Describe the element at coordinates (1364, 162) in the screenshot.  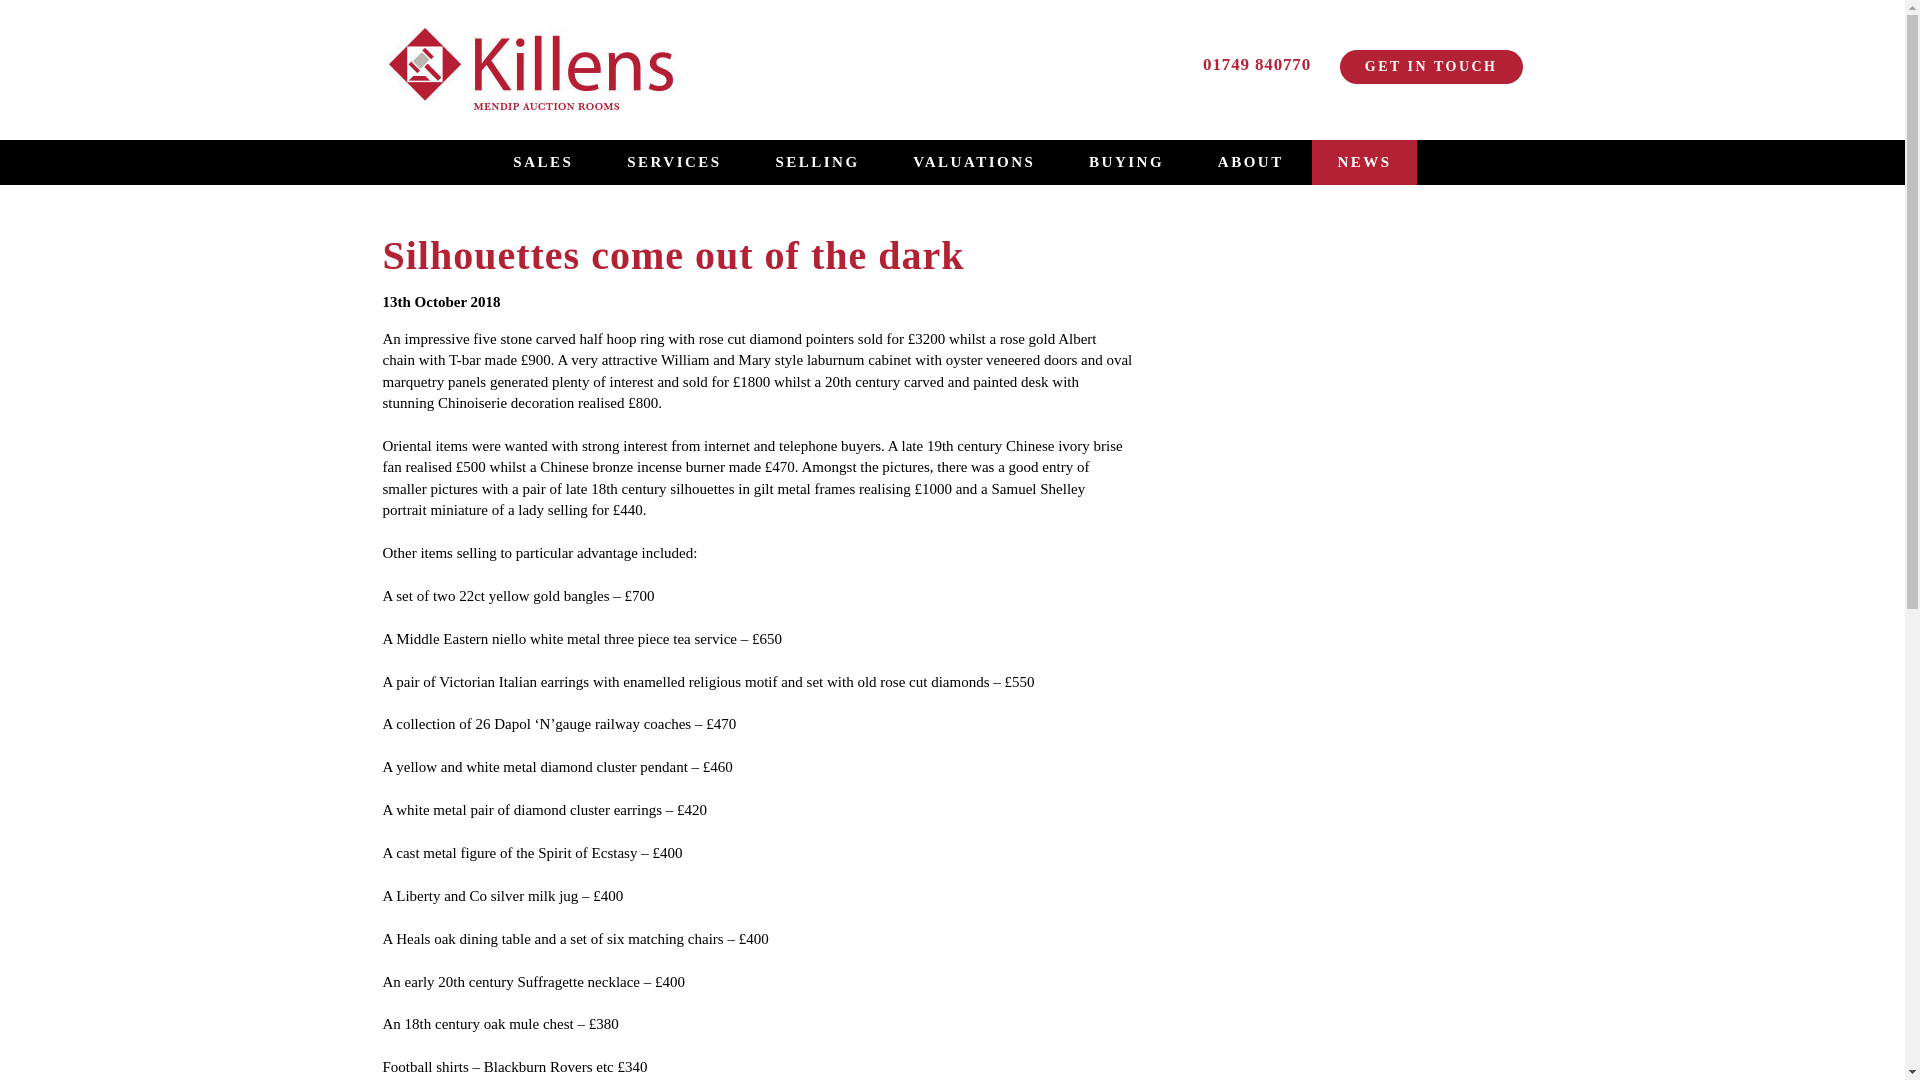
I see `NEWS` at that location.